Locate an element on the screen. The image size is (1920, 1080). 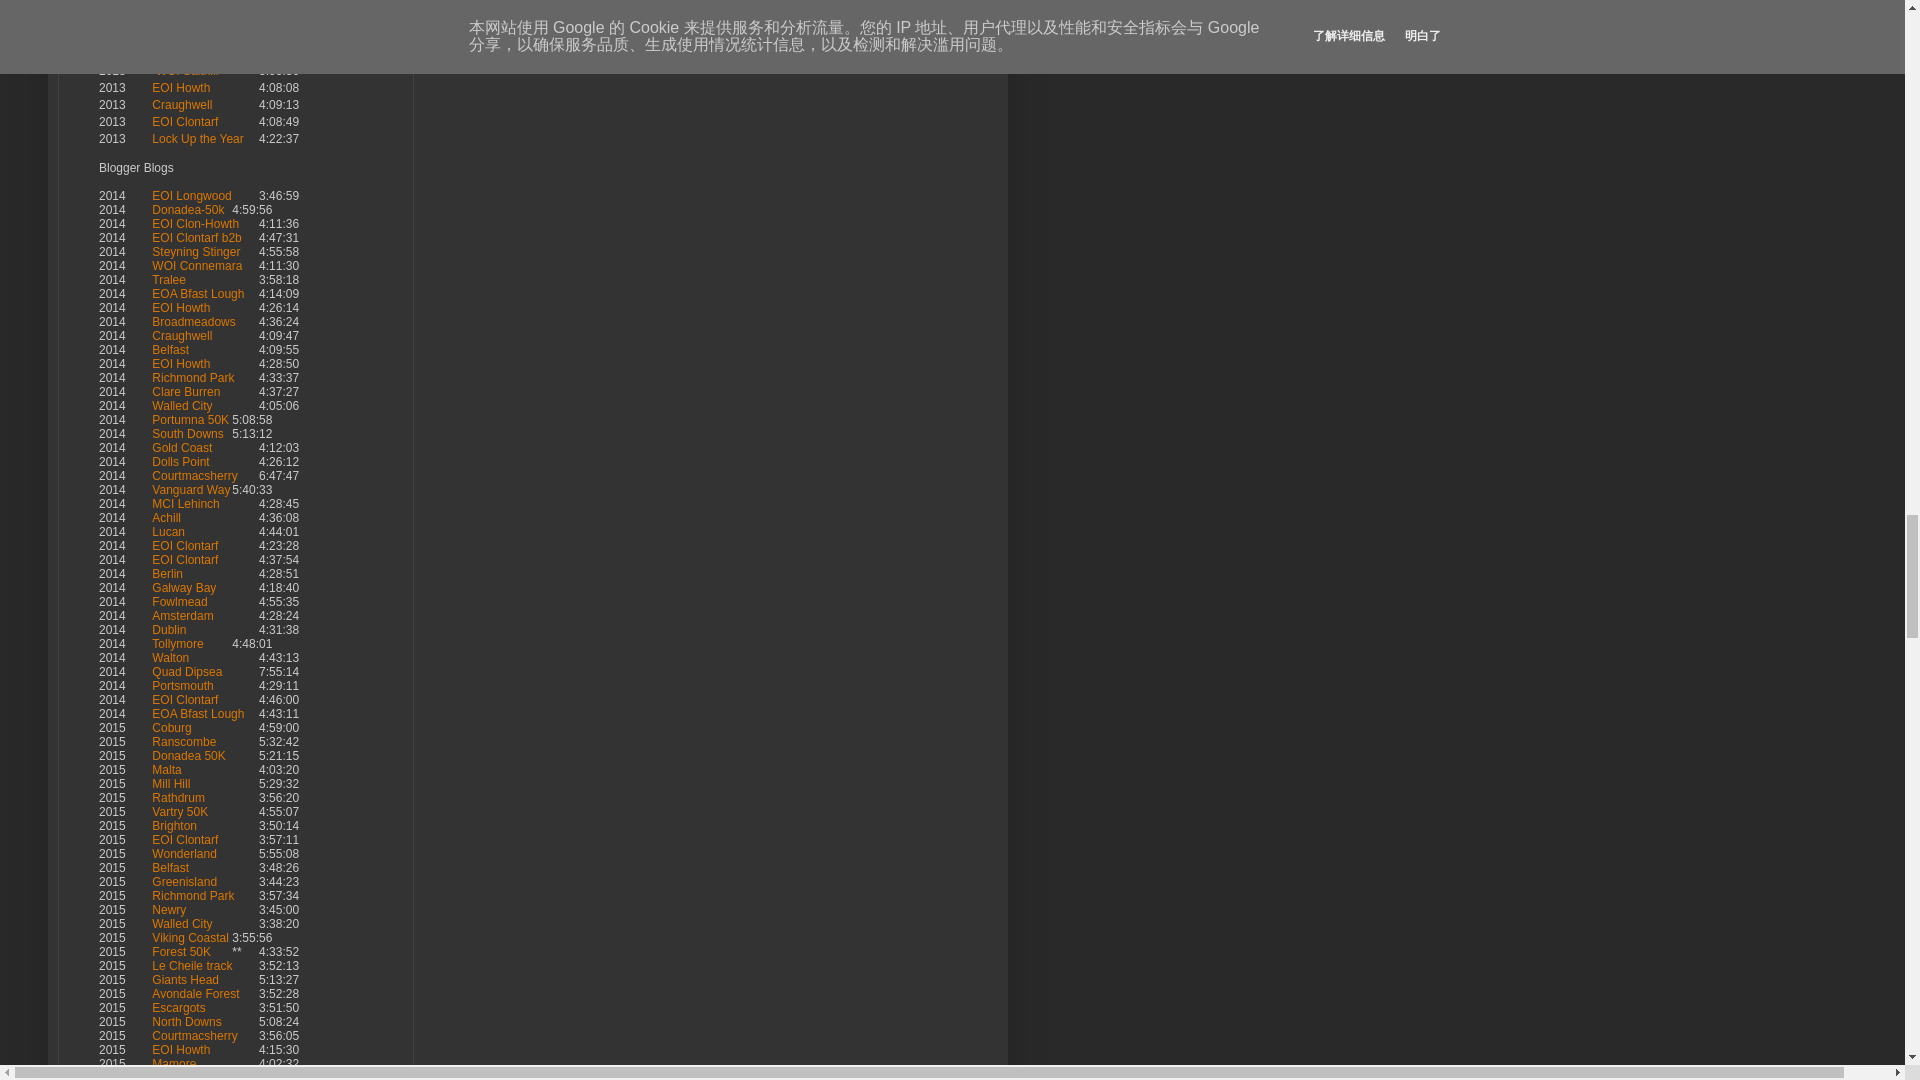
Dublin is located at coordinates (168, 20).